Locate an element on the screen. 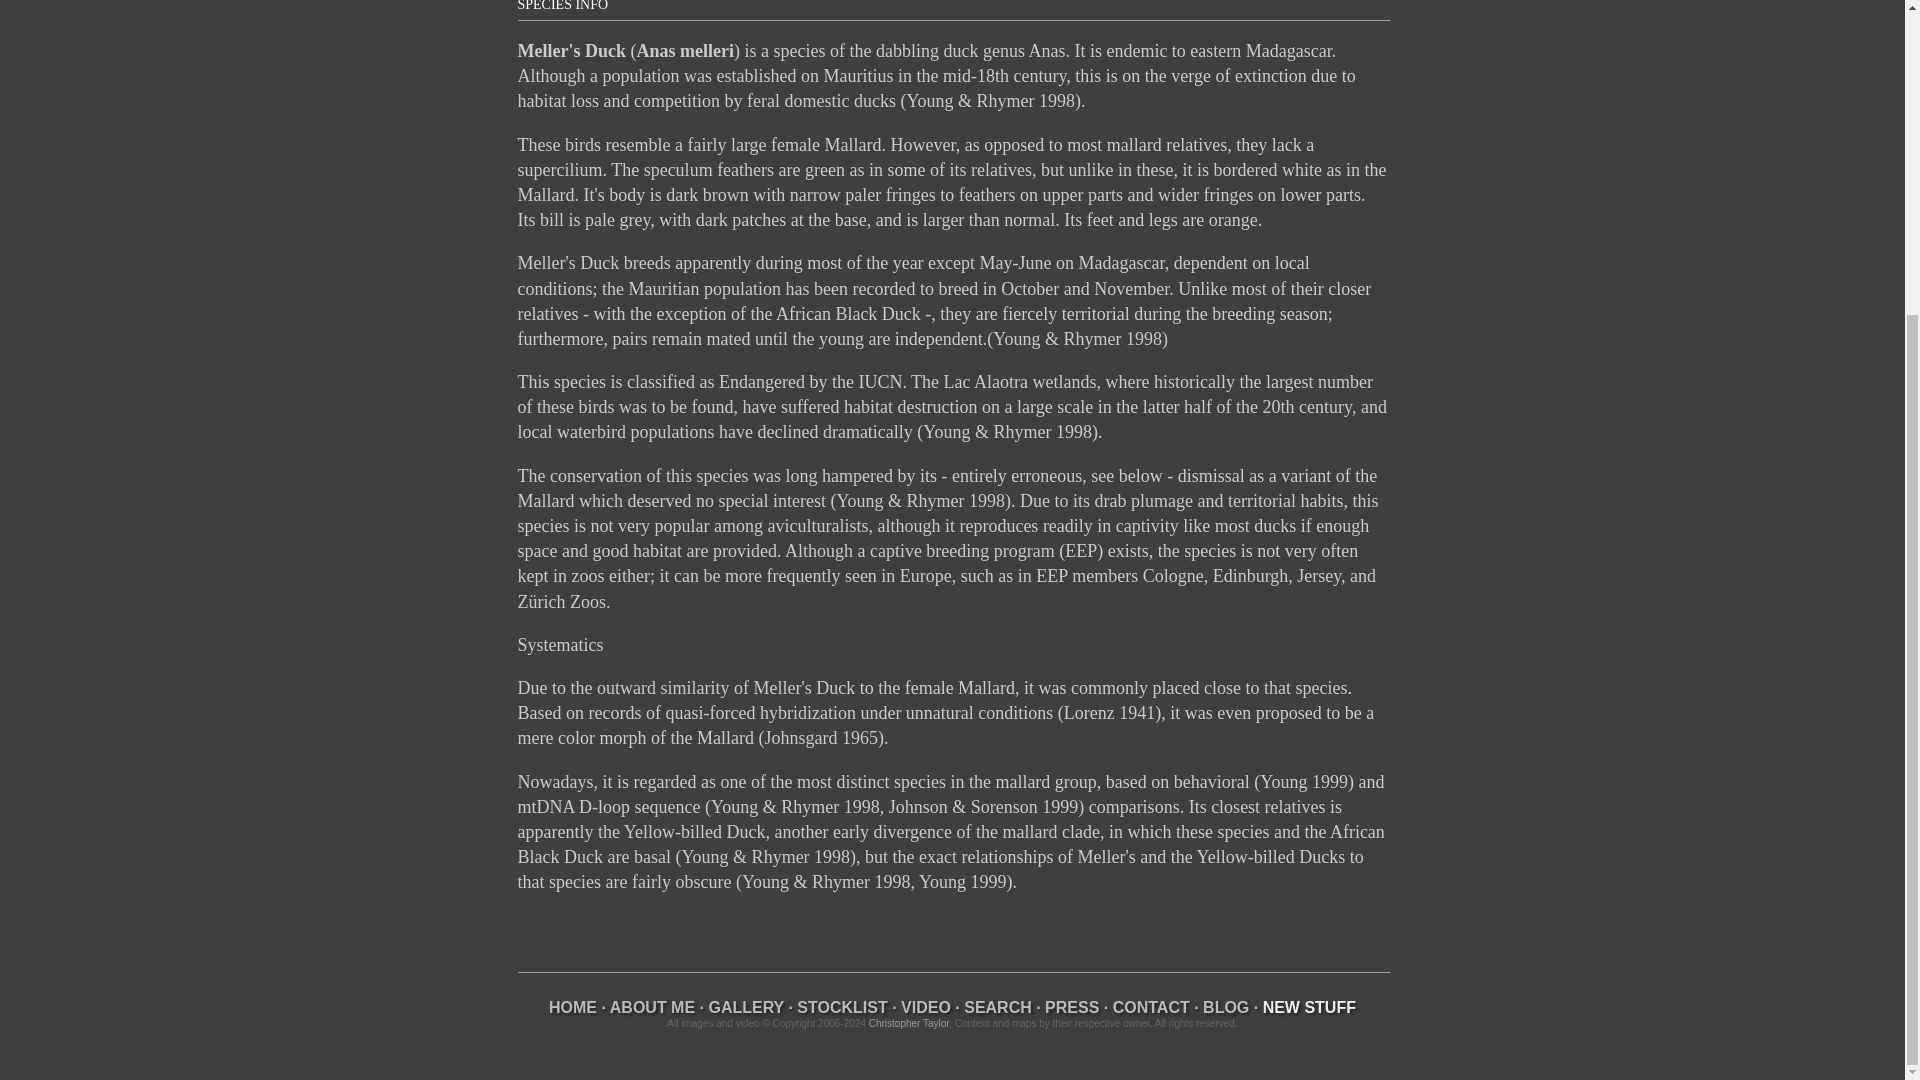  HOME is located at coordinates (573, 1008).